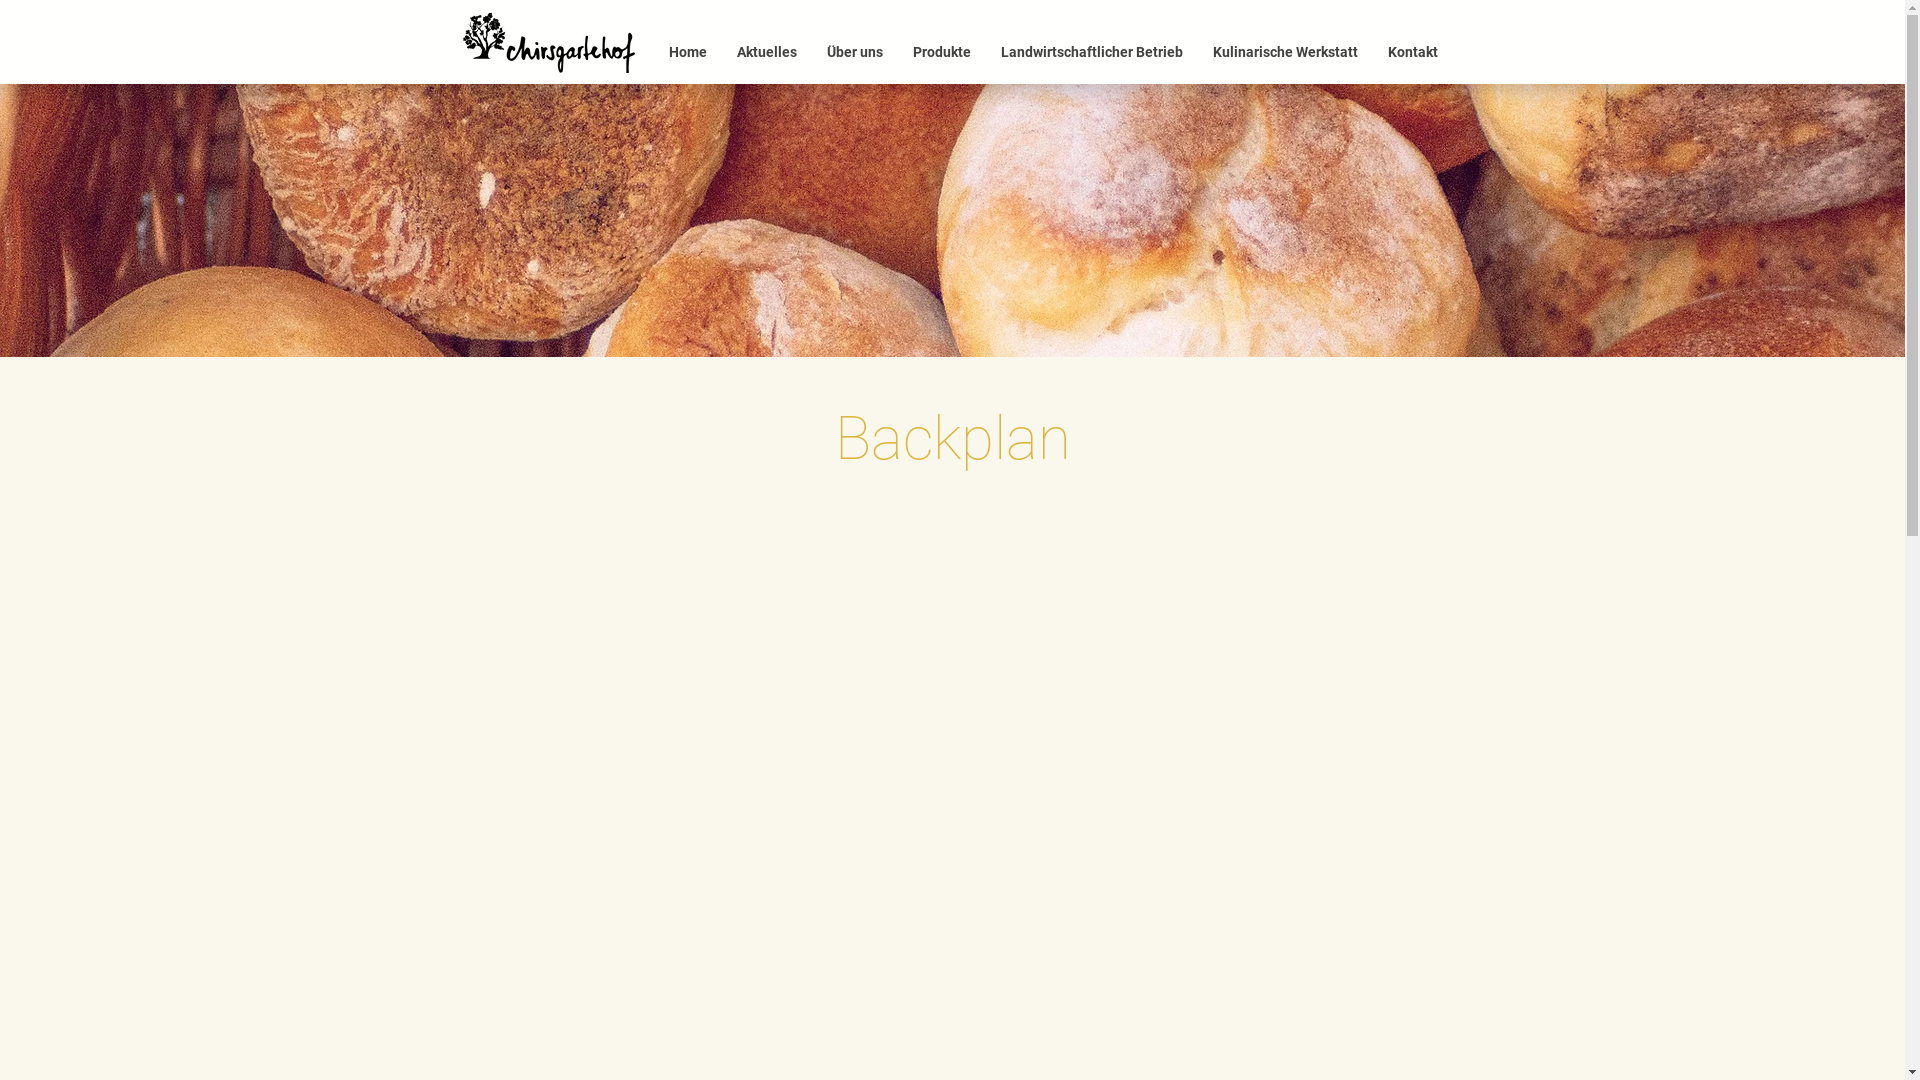  Describe the element at coordinates (767, 52) in the screenshot. I see `Aktuelles` at that location.